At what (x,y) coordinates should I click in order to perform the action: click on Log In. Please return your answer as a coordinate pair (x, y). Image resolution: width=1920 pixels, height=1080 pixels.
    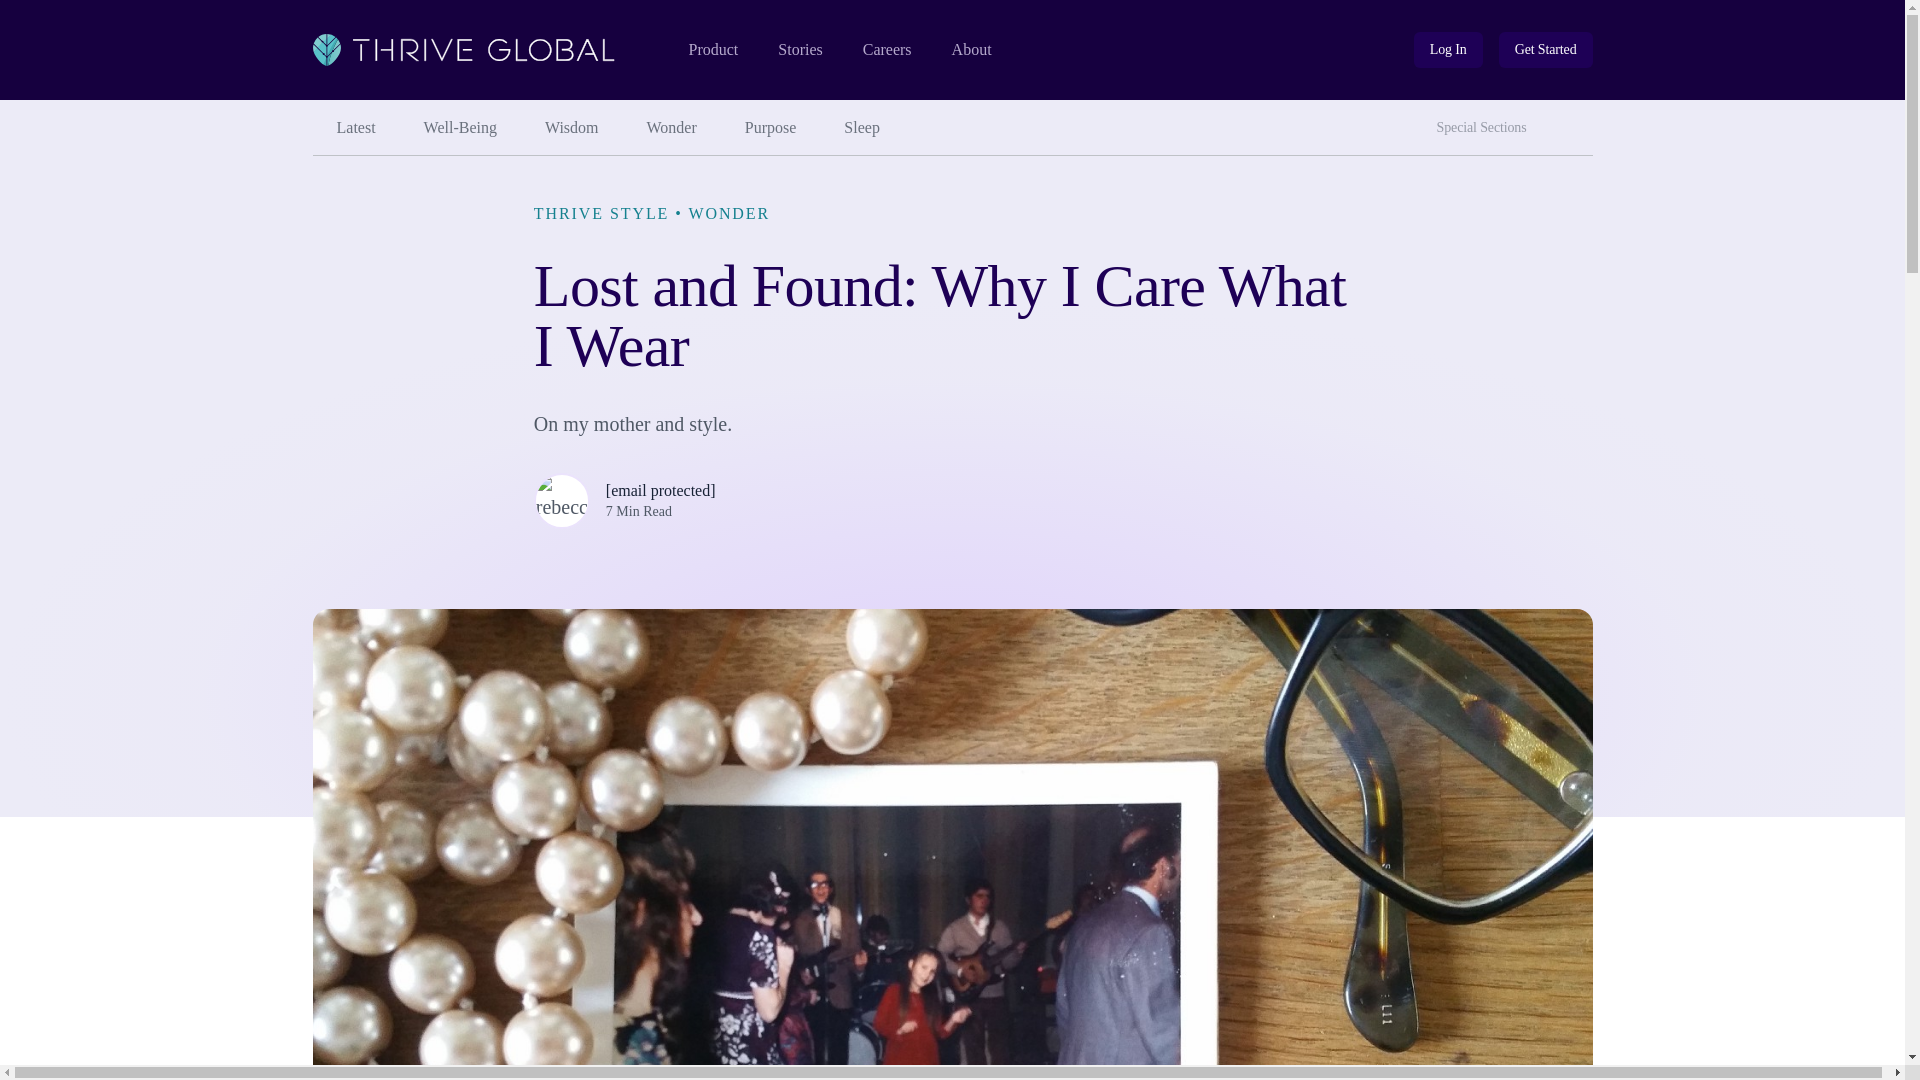
    Looking at the image, I should click on (1448, 50).